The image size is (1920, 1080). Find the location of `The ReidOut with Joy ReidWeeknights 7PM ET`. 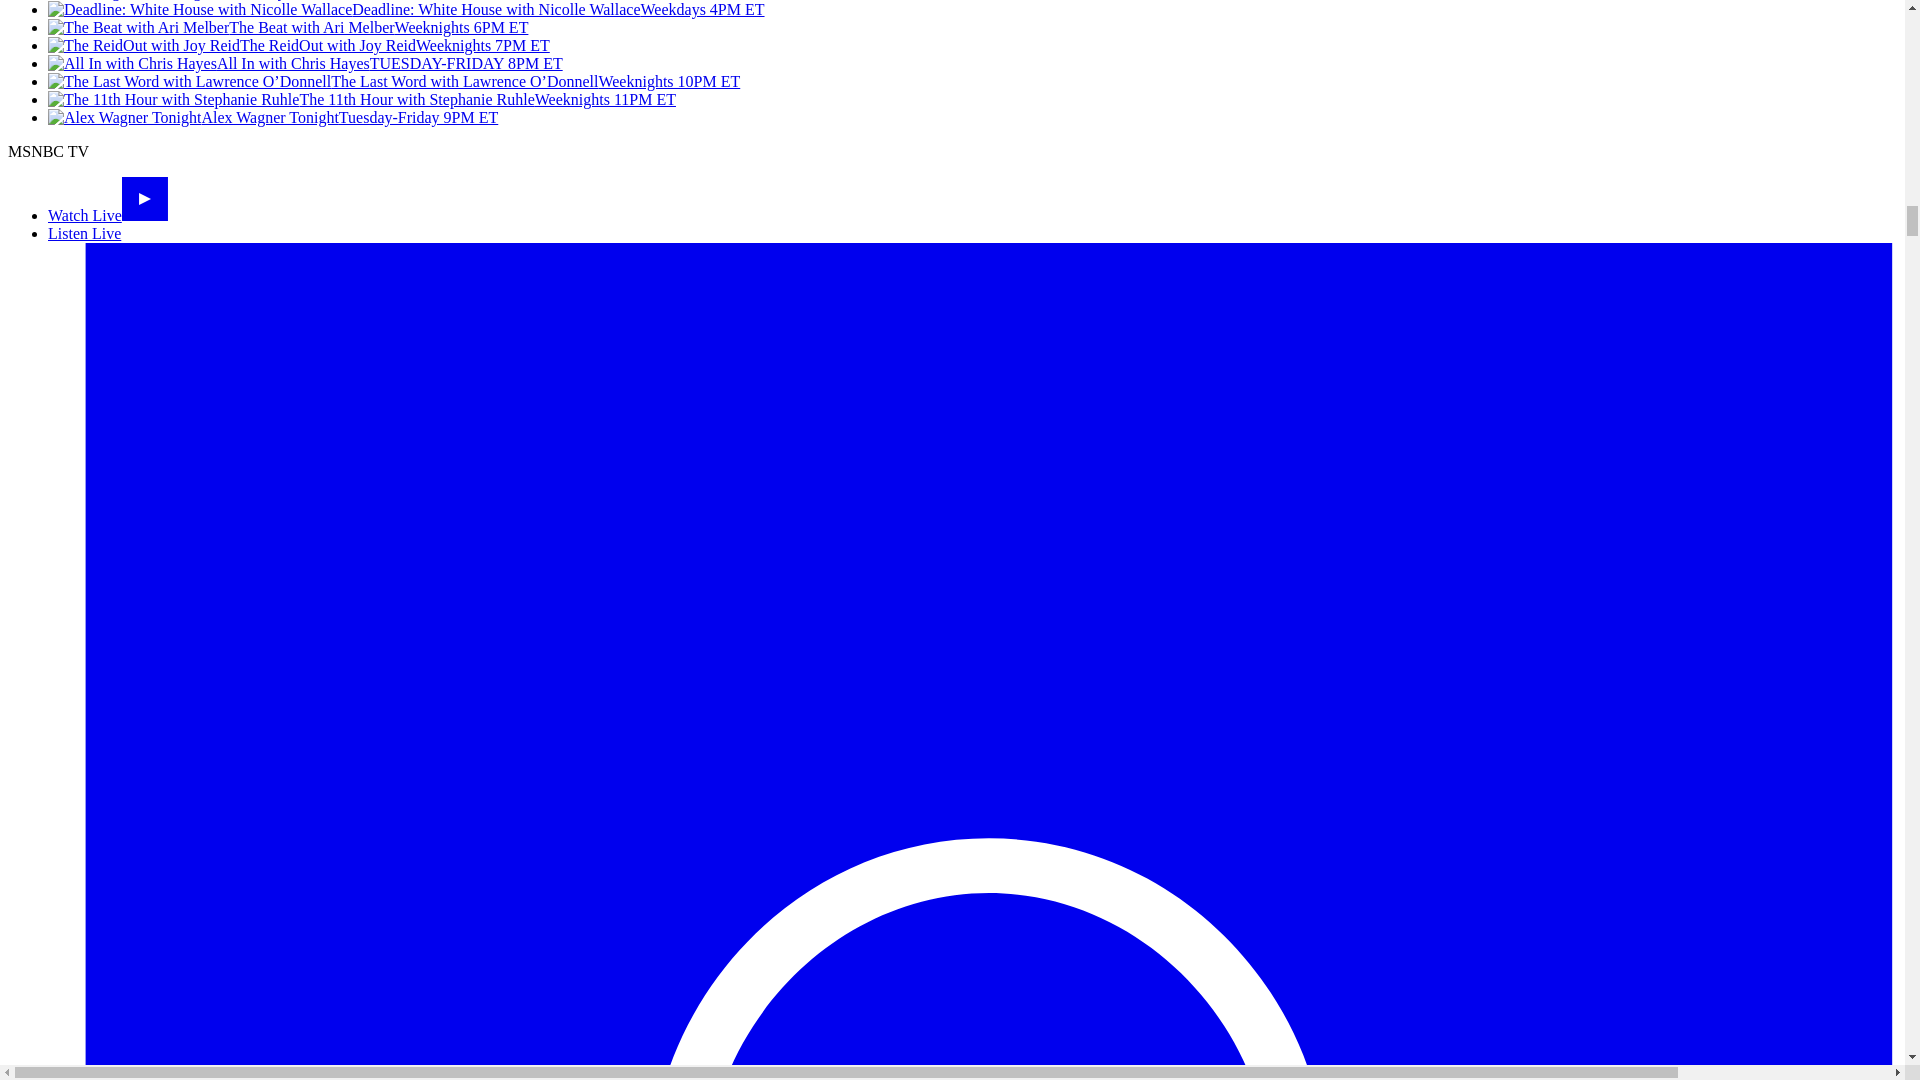

The ReidOut with Joy ReidWeeknights 7PM ET is located at coordinates (298, 45).